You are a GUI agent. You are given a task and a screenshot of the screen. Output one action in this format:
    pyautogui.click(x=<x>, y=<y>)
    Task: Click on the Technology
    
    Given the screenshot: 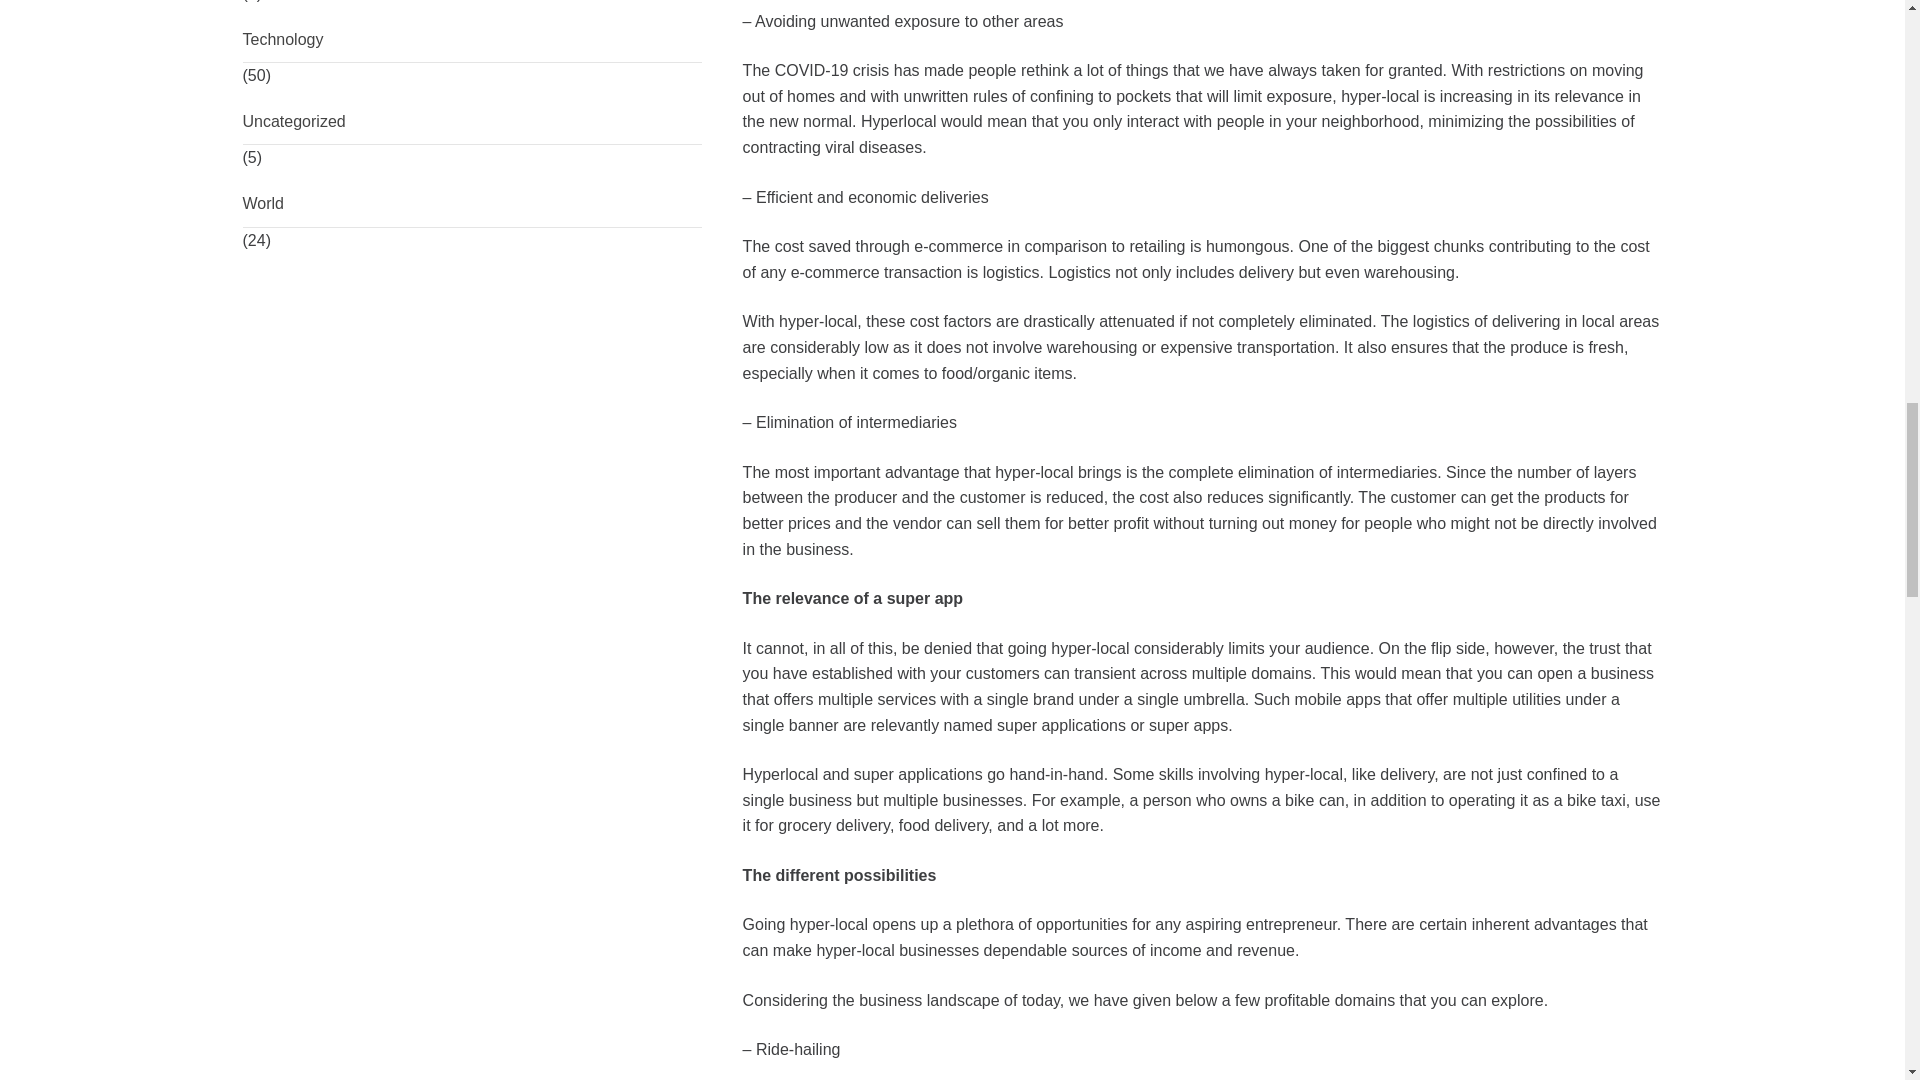 What is the action you would take?
    pyautogui.click(x=472, y=40)
    